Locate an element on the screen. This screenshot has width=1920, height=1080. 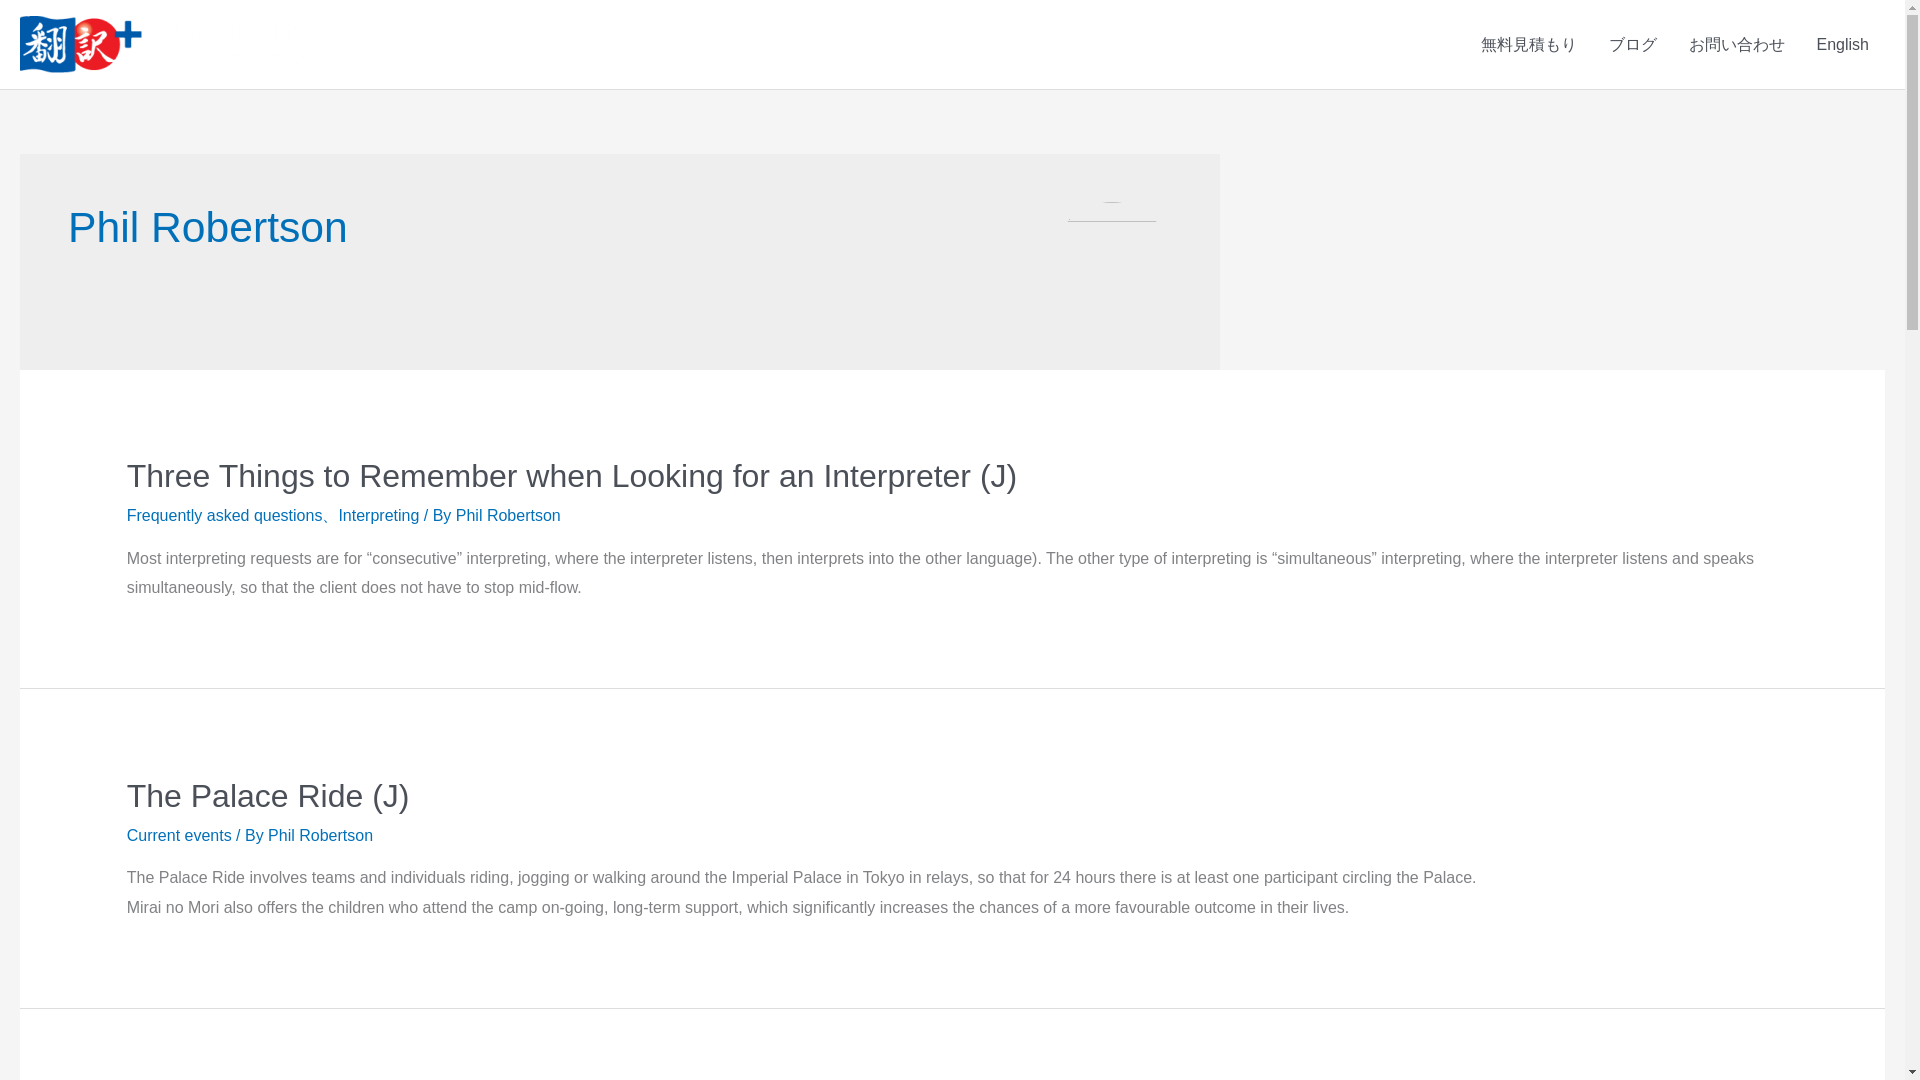
Phil Robertson is located at coordinates (320, 835).